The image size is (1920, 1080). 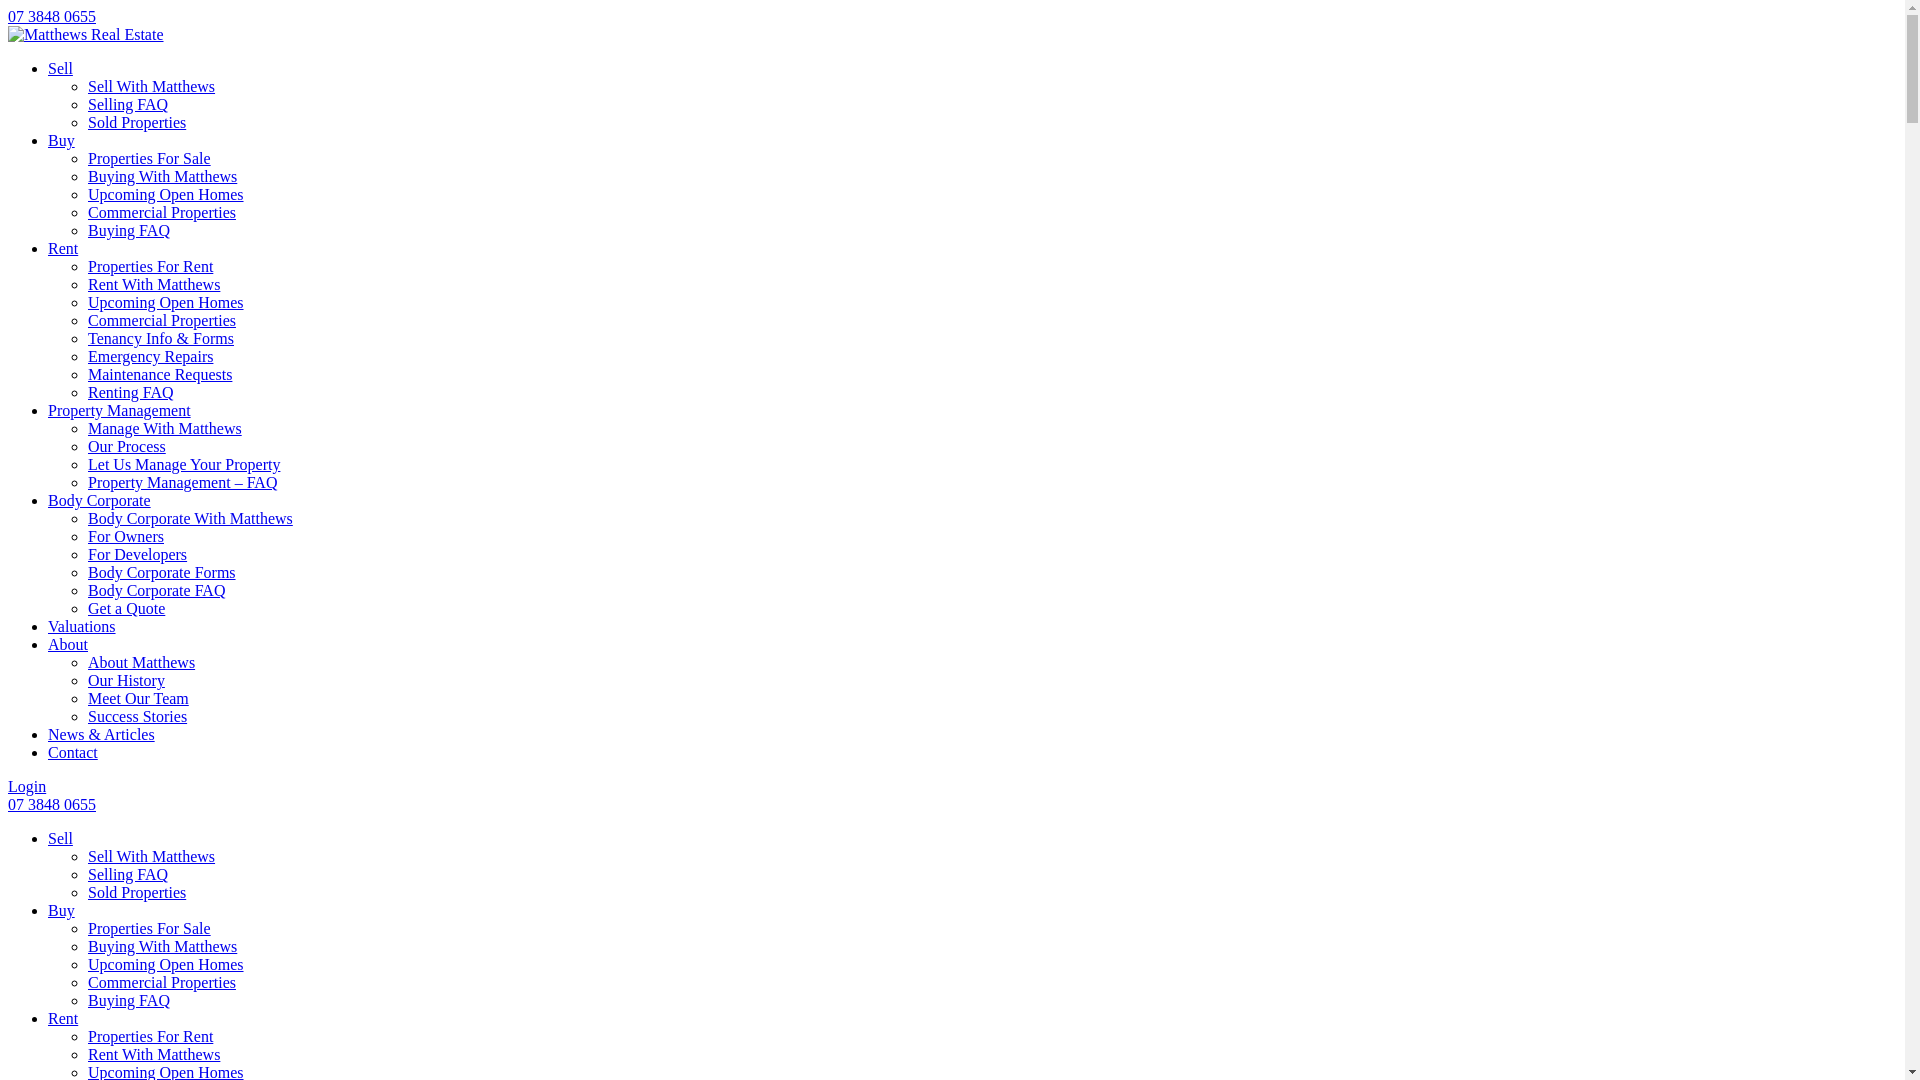 I want to click on Buying FAQ, so click(x=129, y=1000).